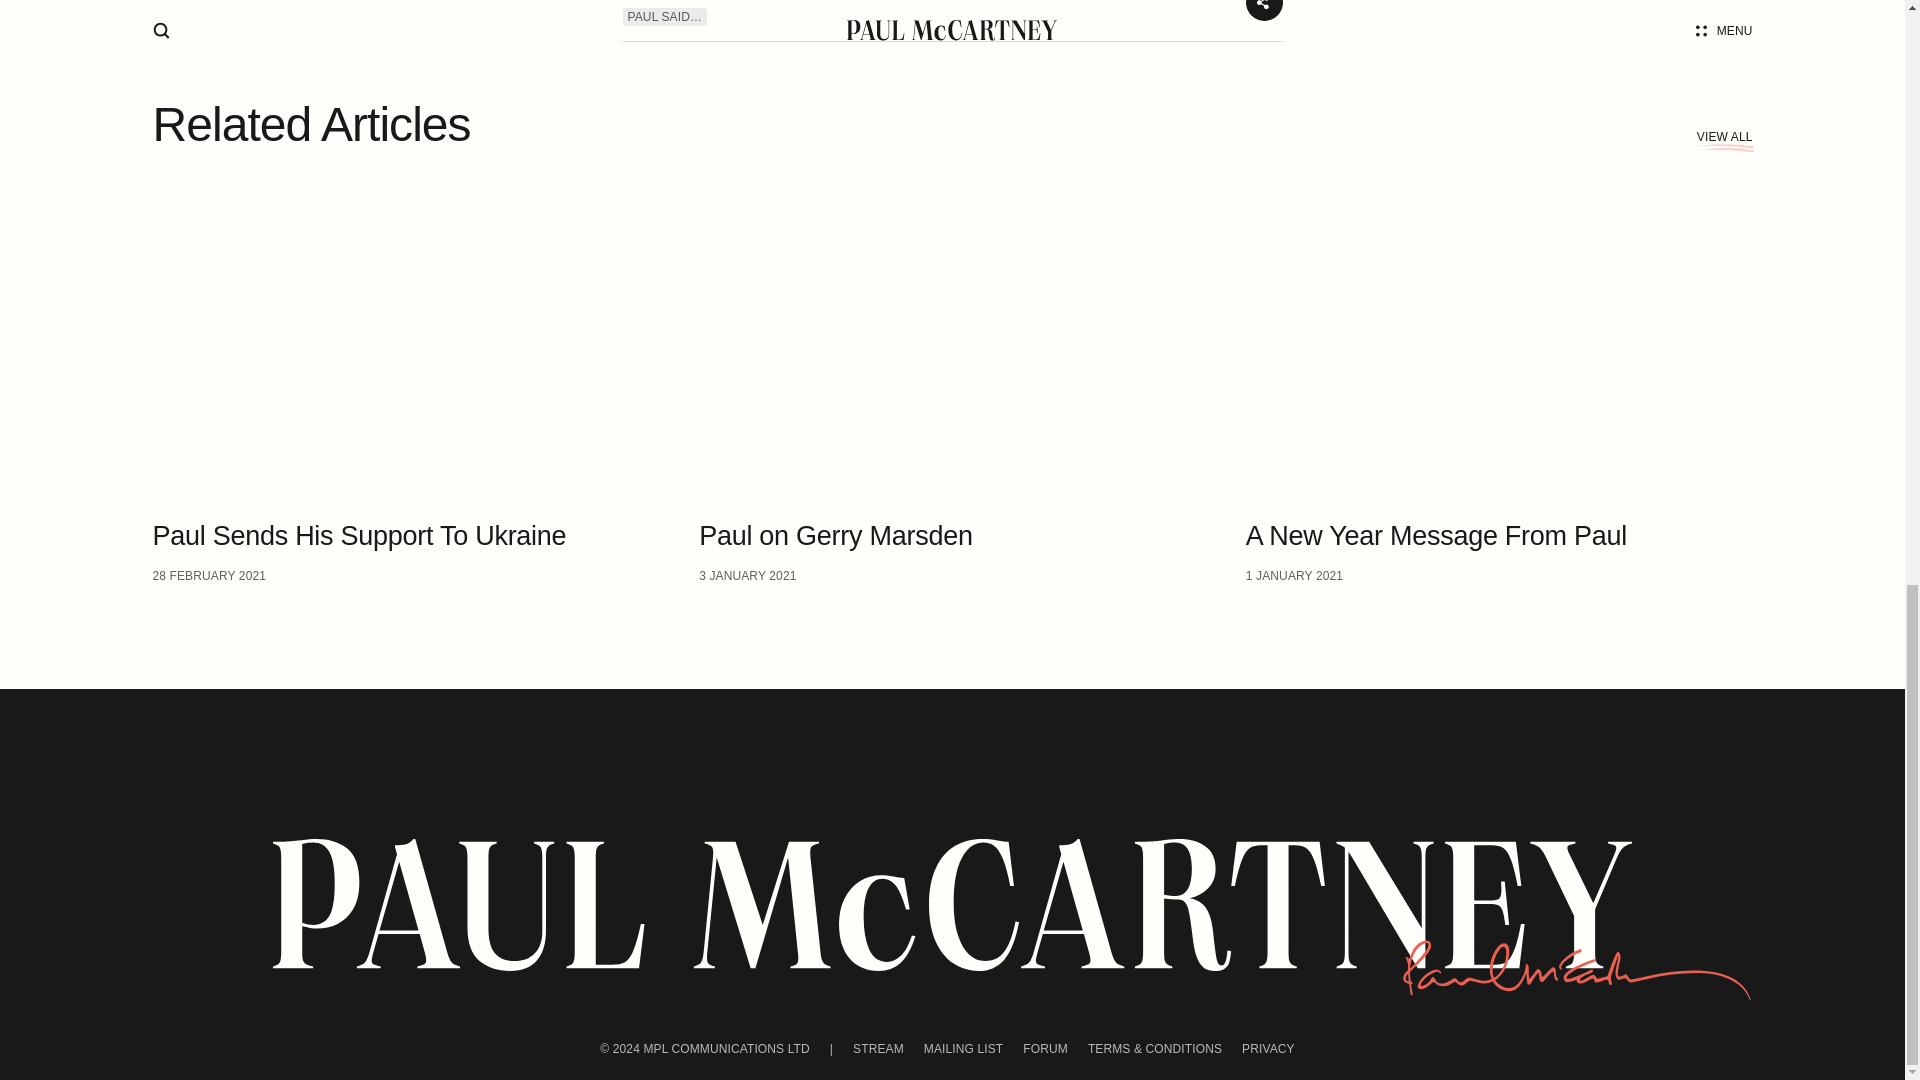 This screenshot has width=1920, height=1080. Describe the element at coordinates (1724, 136) in the screenshot. I see `MAILING LIST` at that location.